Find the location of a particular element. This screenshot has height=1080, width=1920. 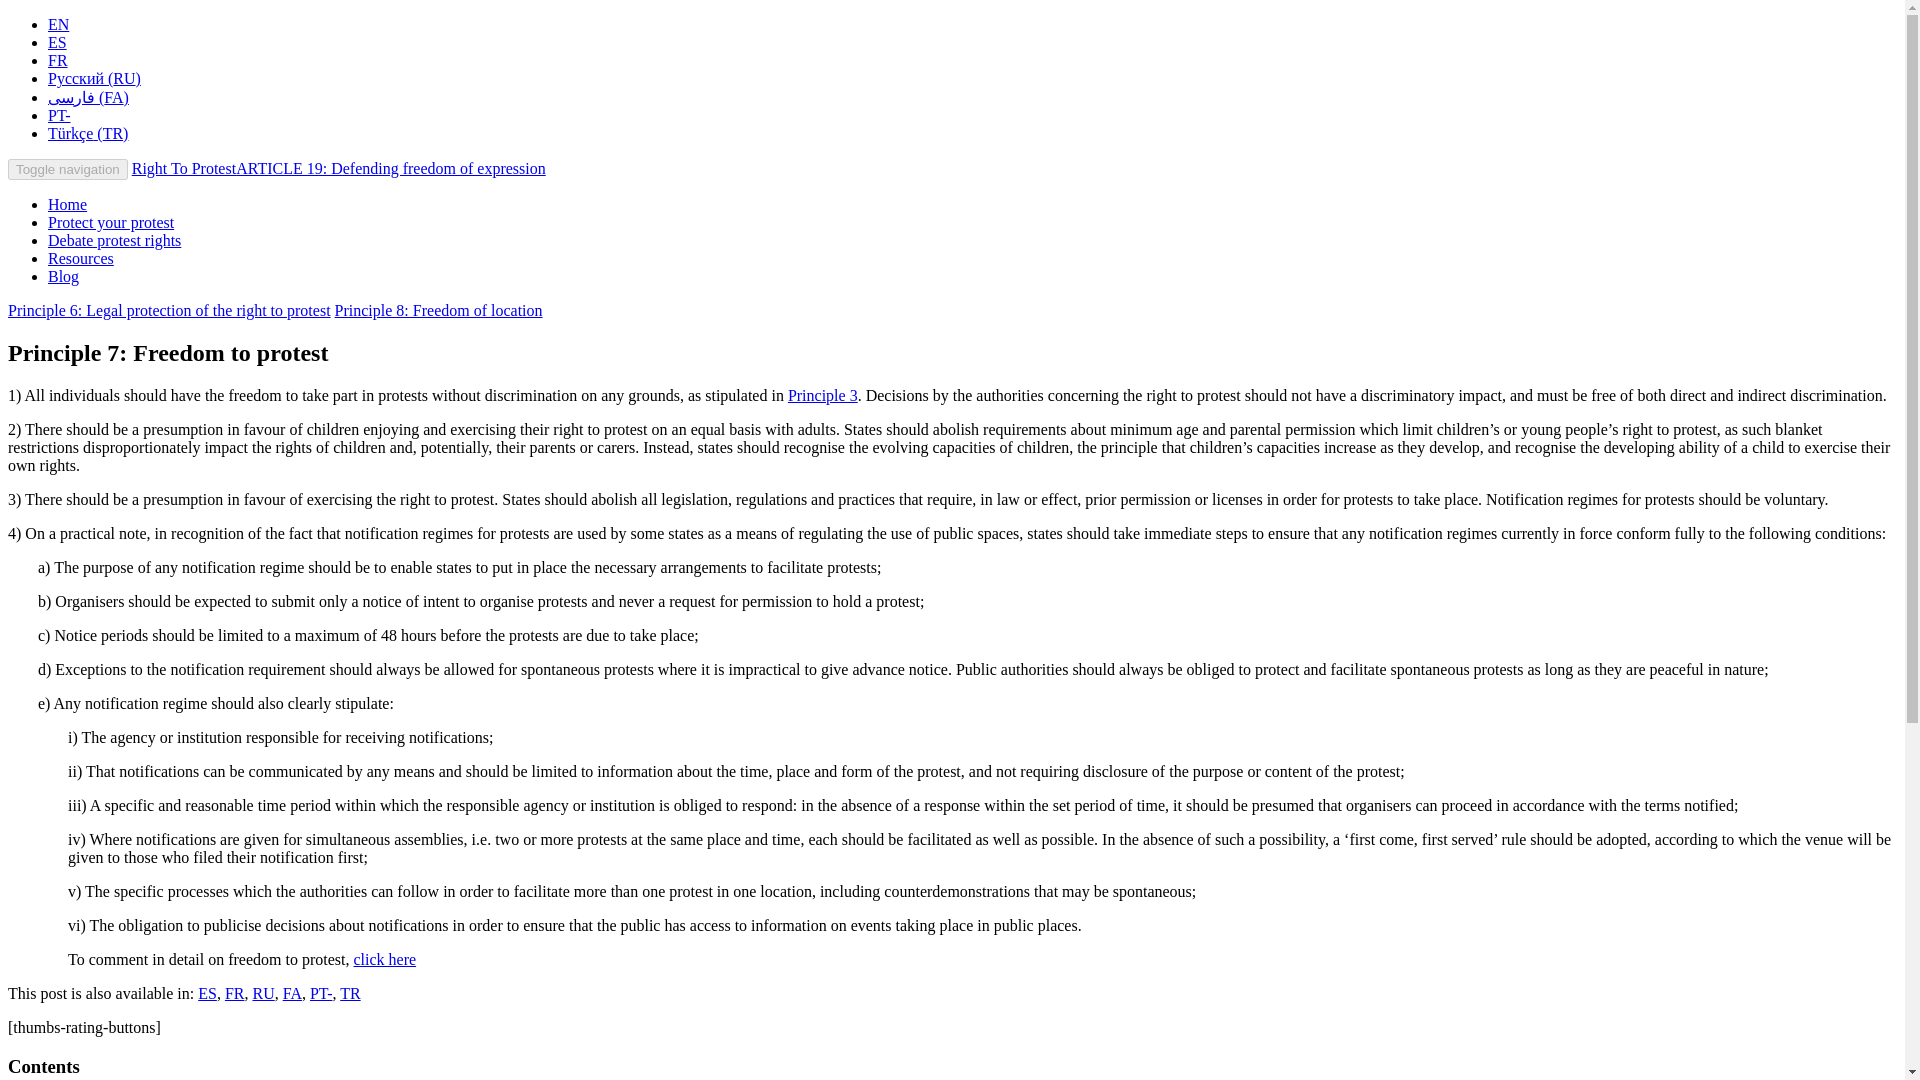

FR is located at coordinates (58, 60).